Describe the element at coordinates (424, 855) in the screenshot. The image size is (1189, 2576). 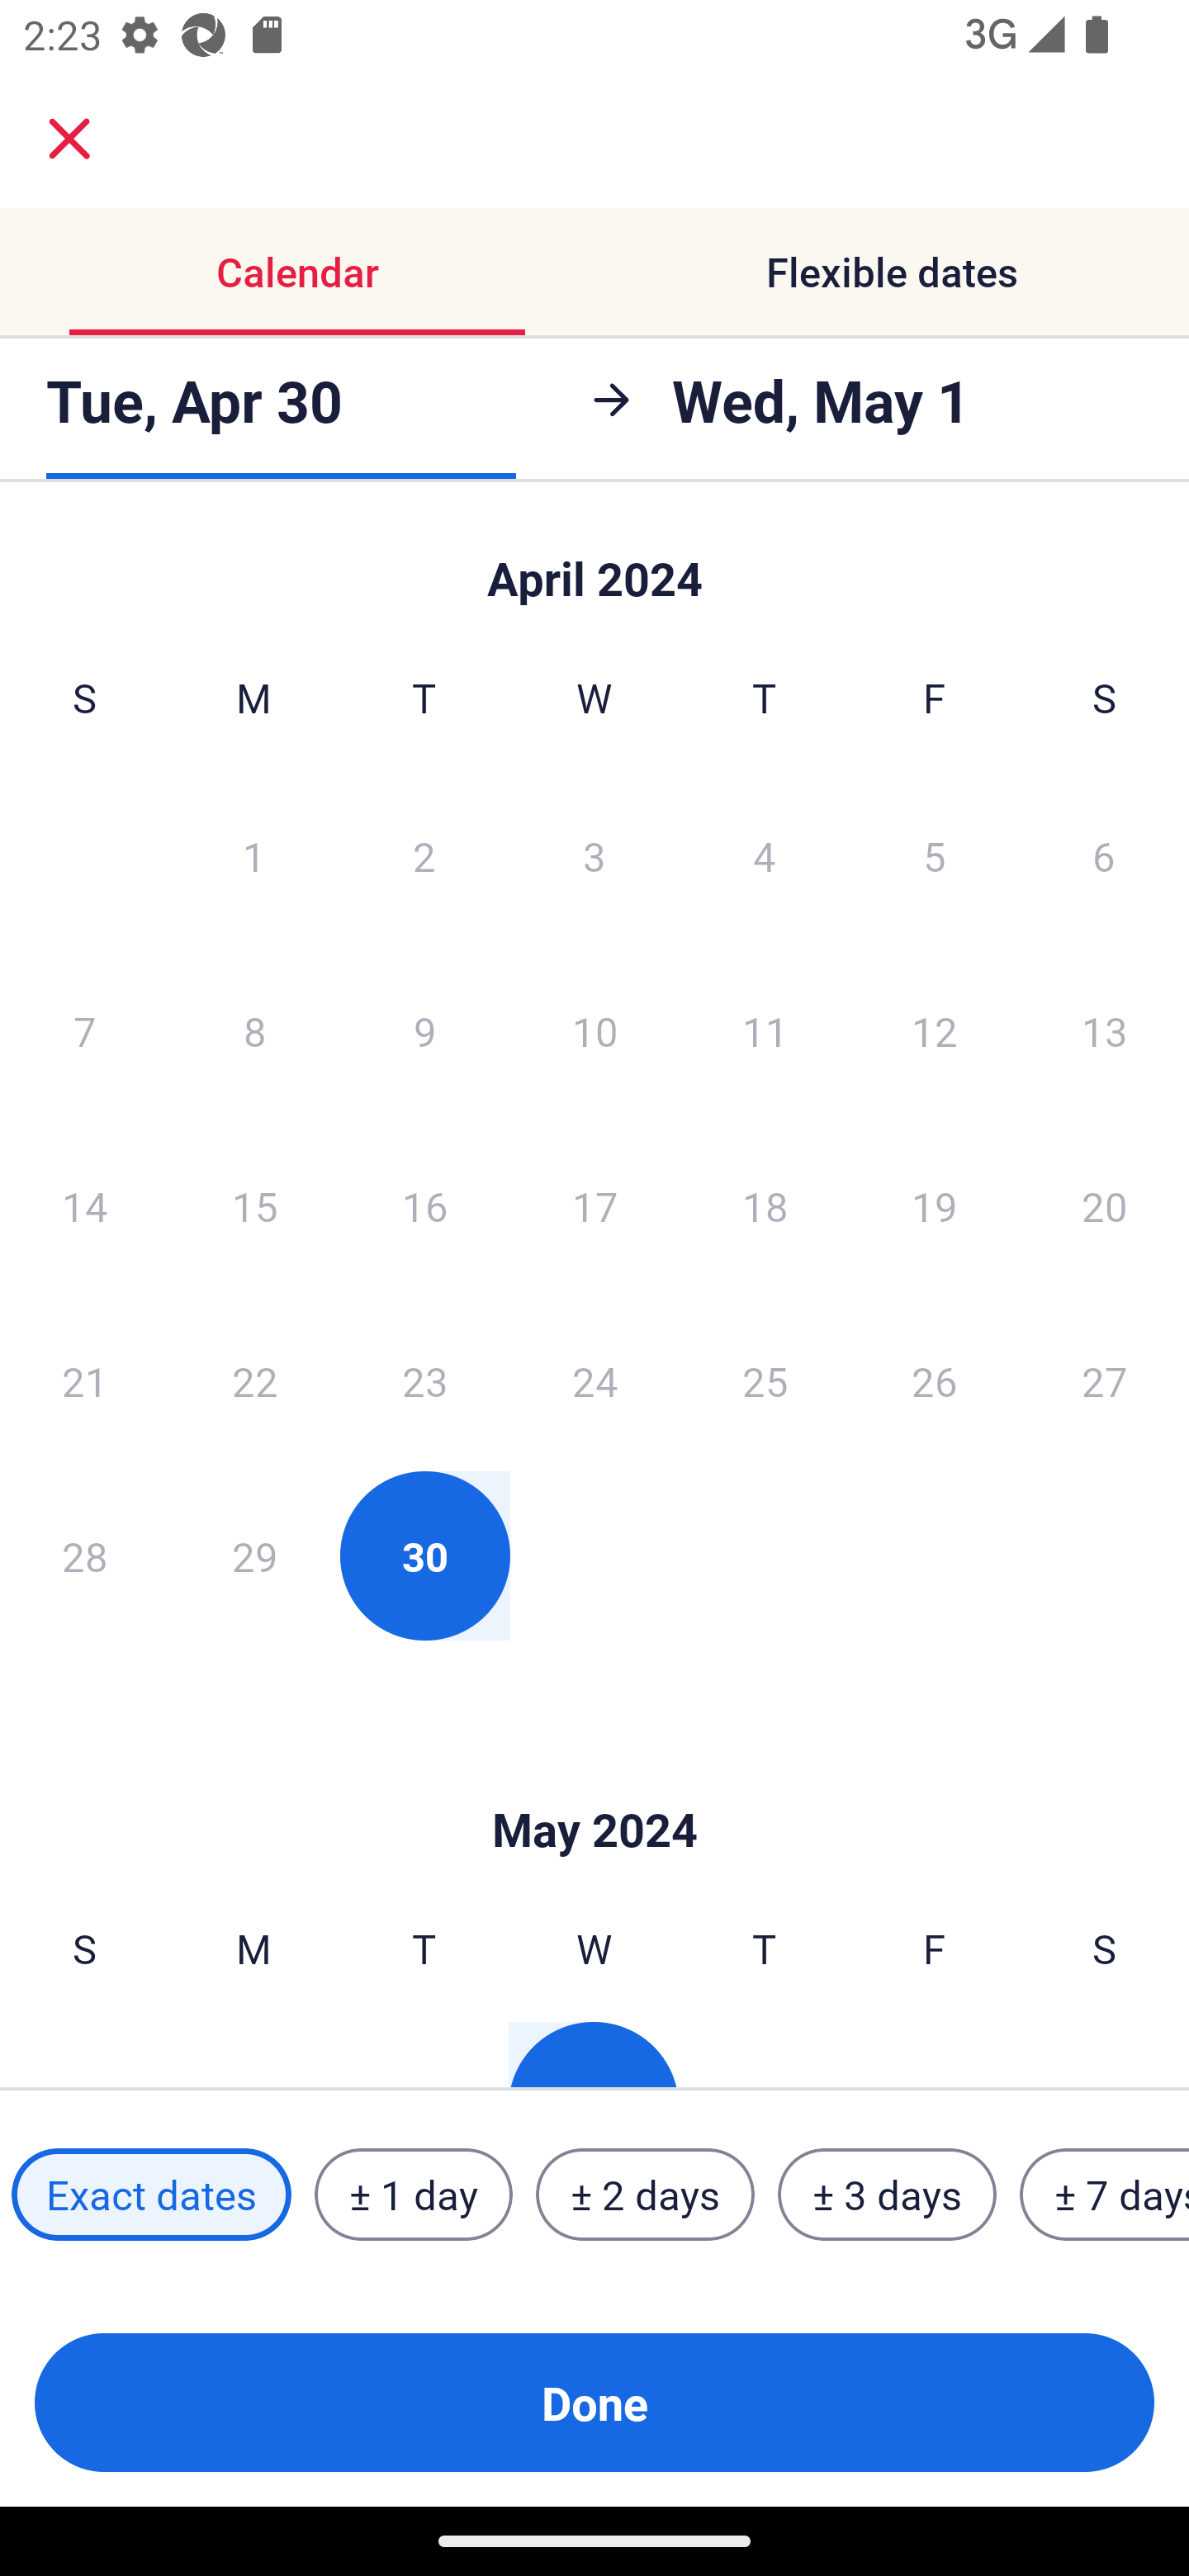
I see `2 Tuesday, April 2, 2024` at that location.